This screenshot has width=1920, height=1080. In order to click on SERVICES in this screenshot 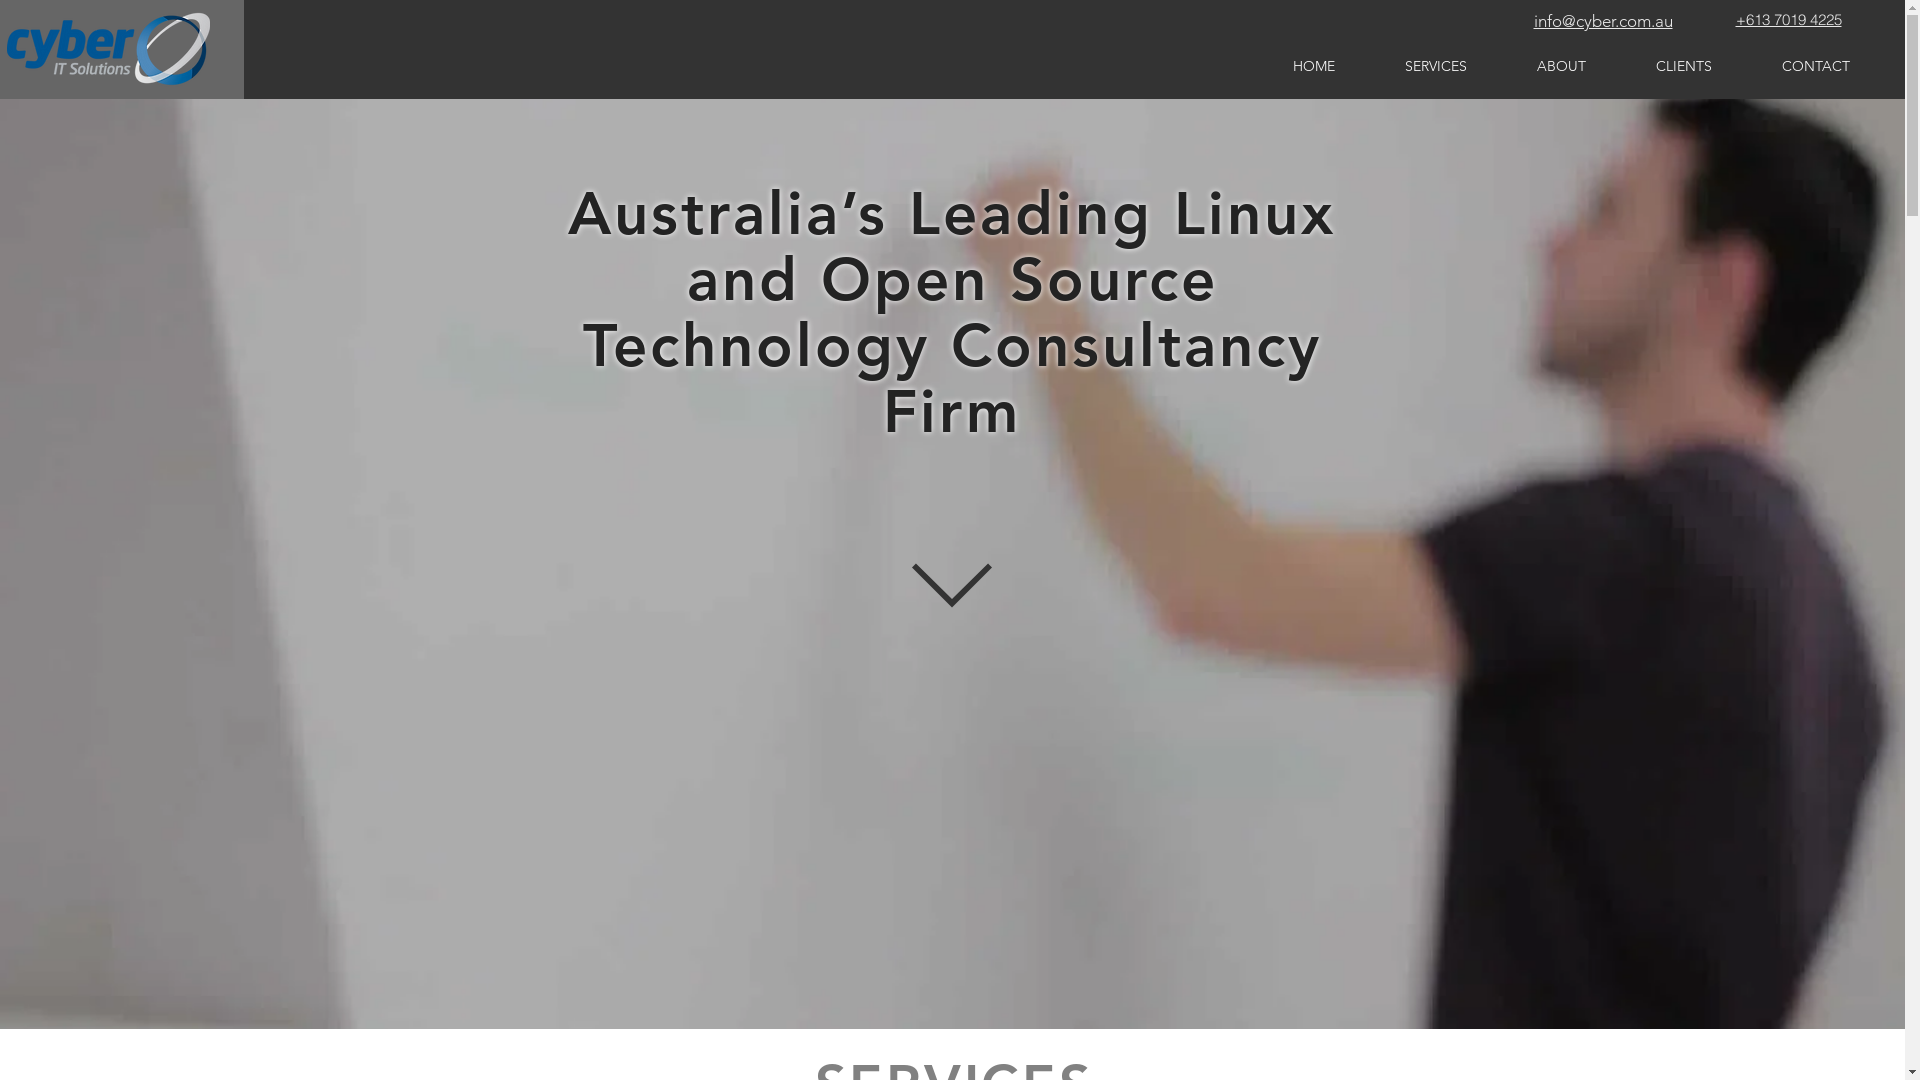, I will do `click(1436, 66)`.